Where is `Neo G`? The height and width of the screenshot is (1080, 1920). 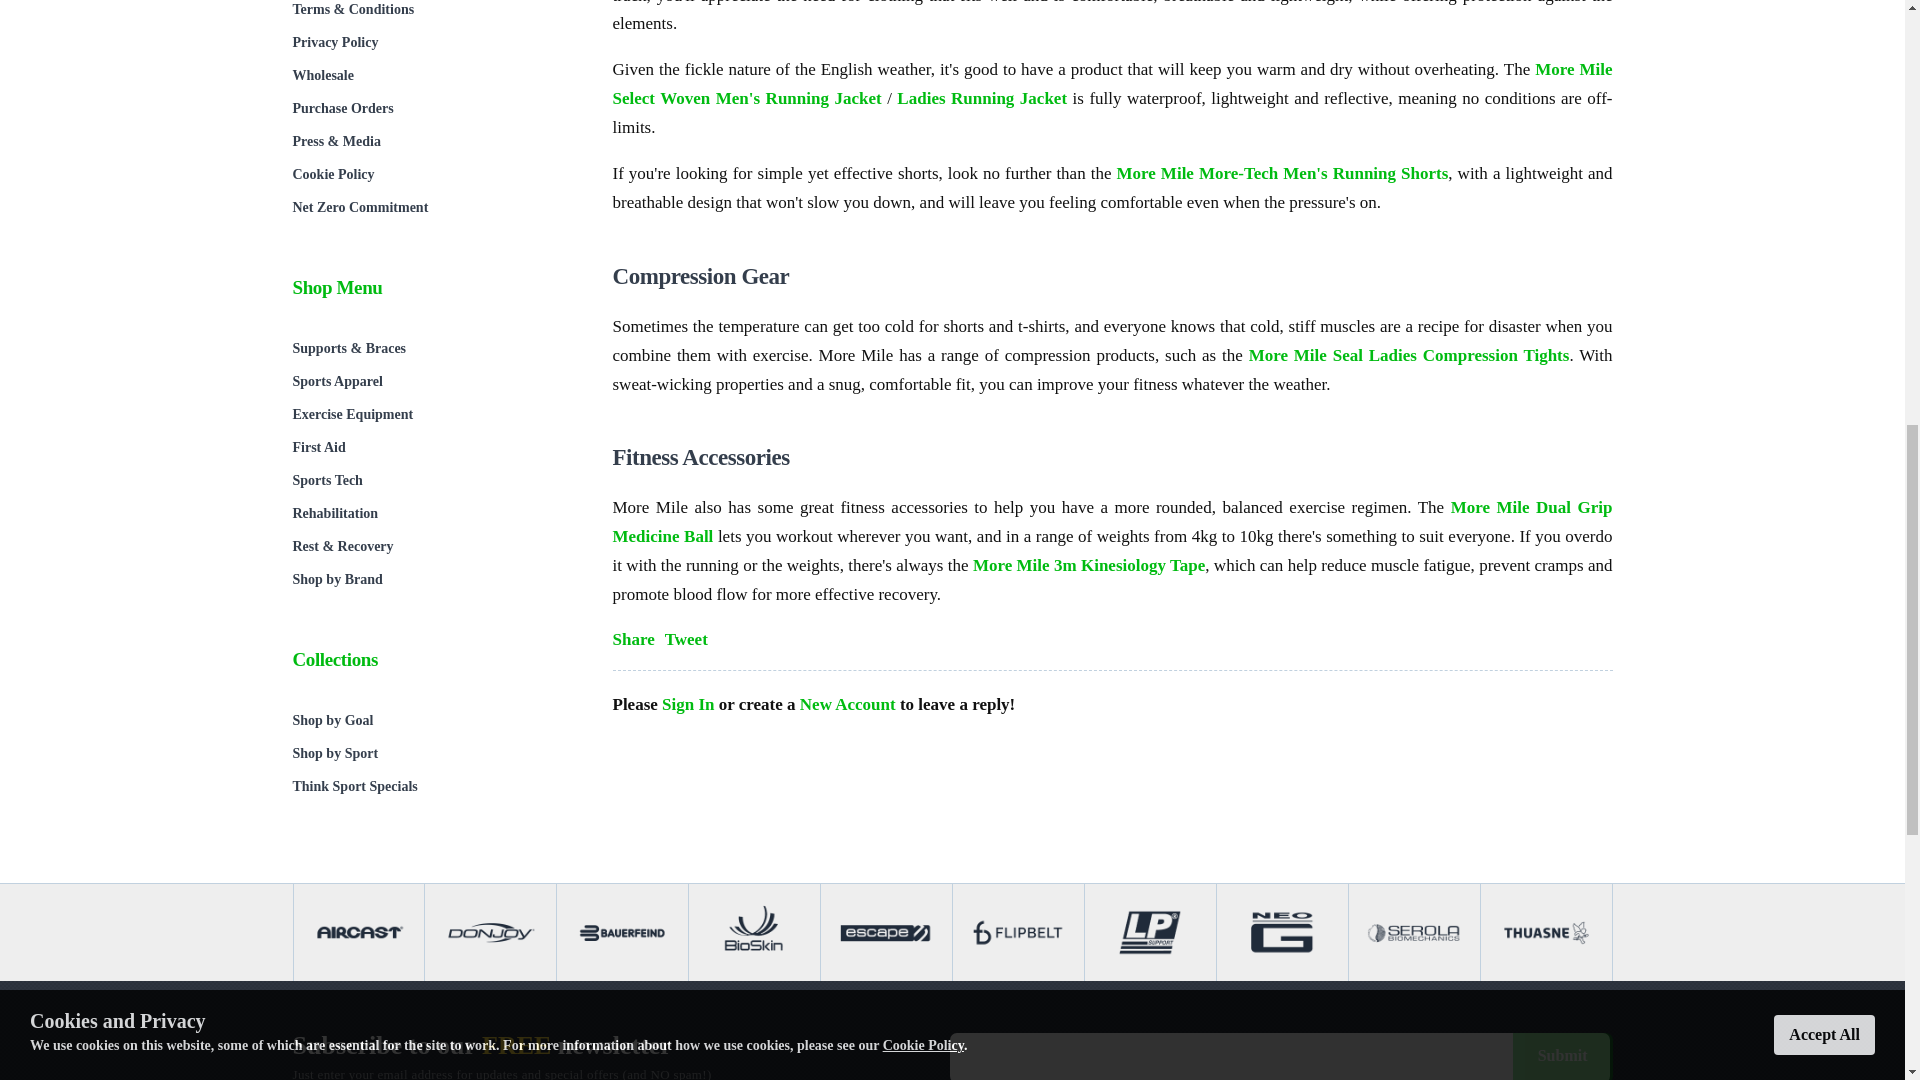
Neo G is located at coordinates (1282, 932).